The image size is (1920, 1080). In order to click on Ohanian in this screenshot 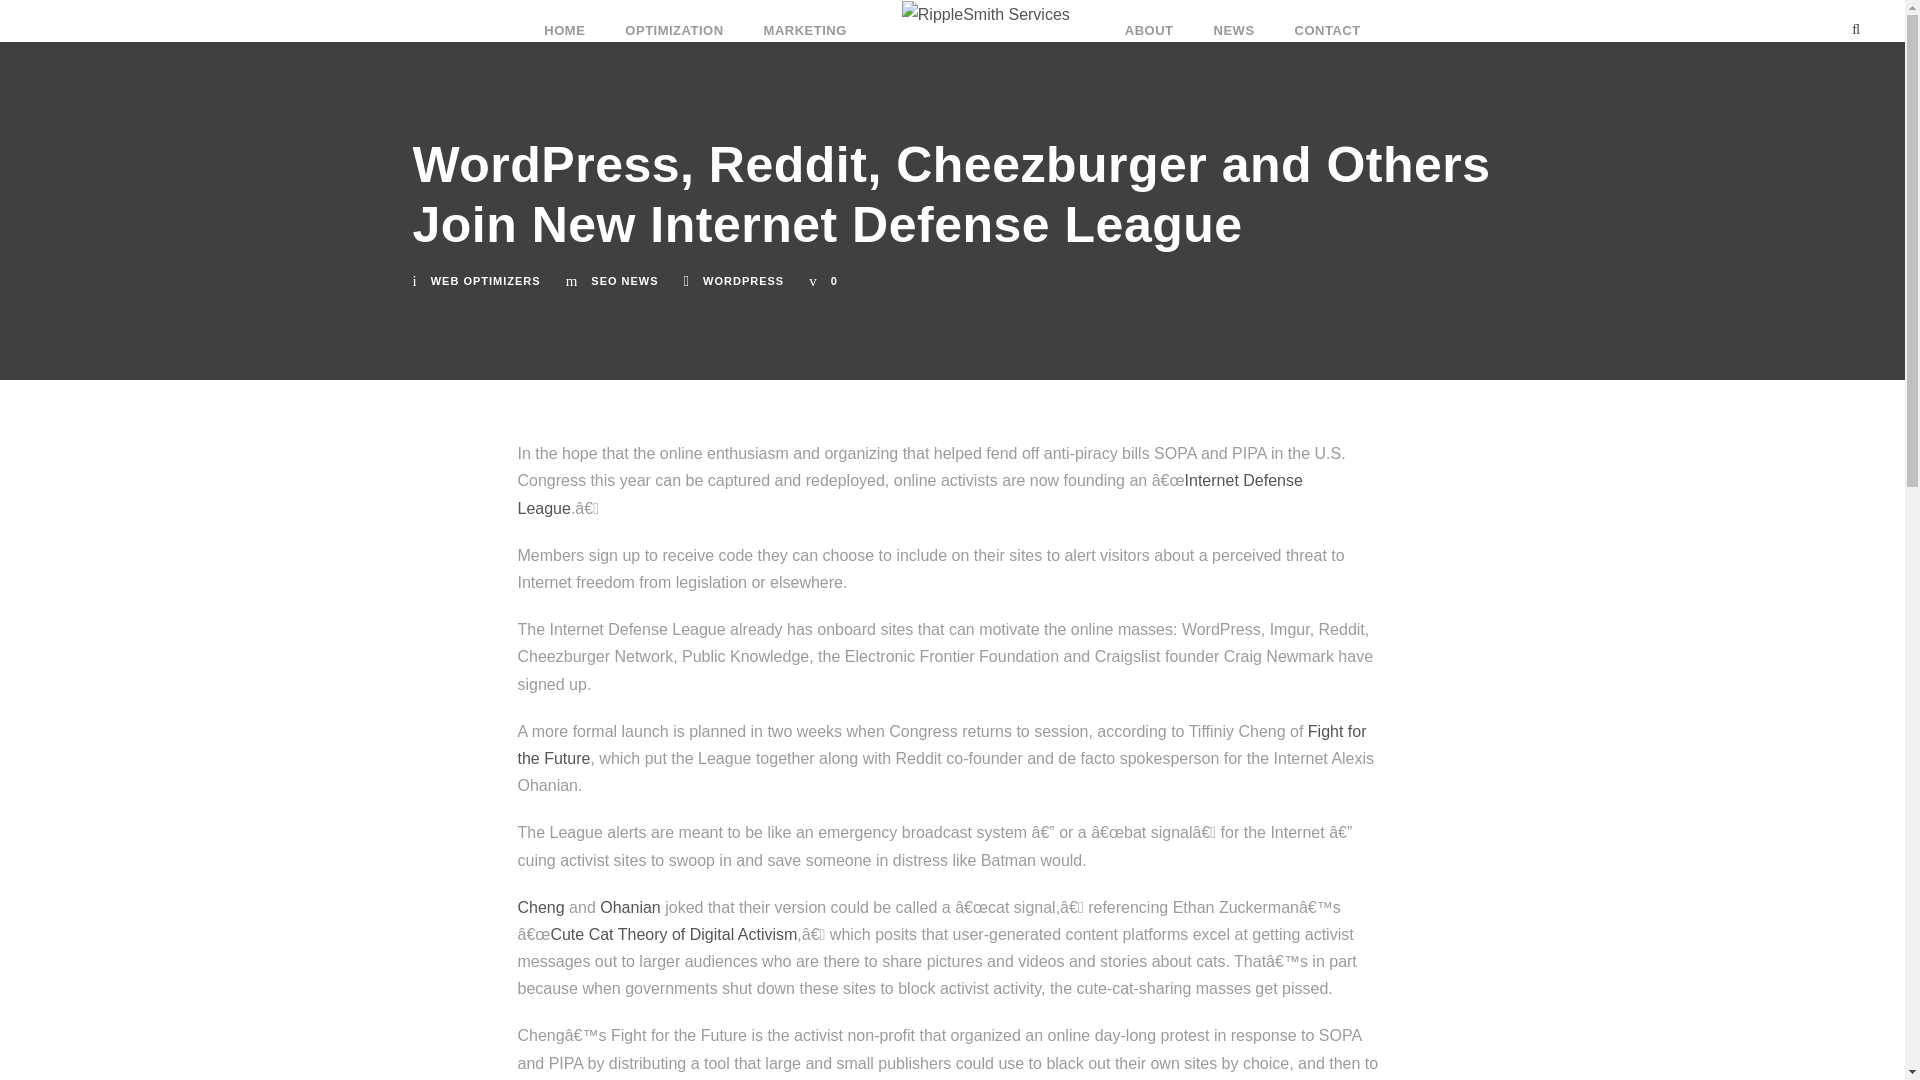, I will do `click(630, 906)`.